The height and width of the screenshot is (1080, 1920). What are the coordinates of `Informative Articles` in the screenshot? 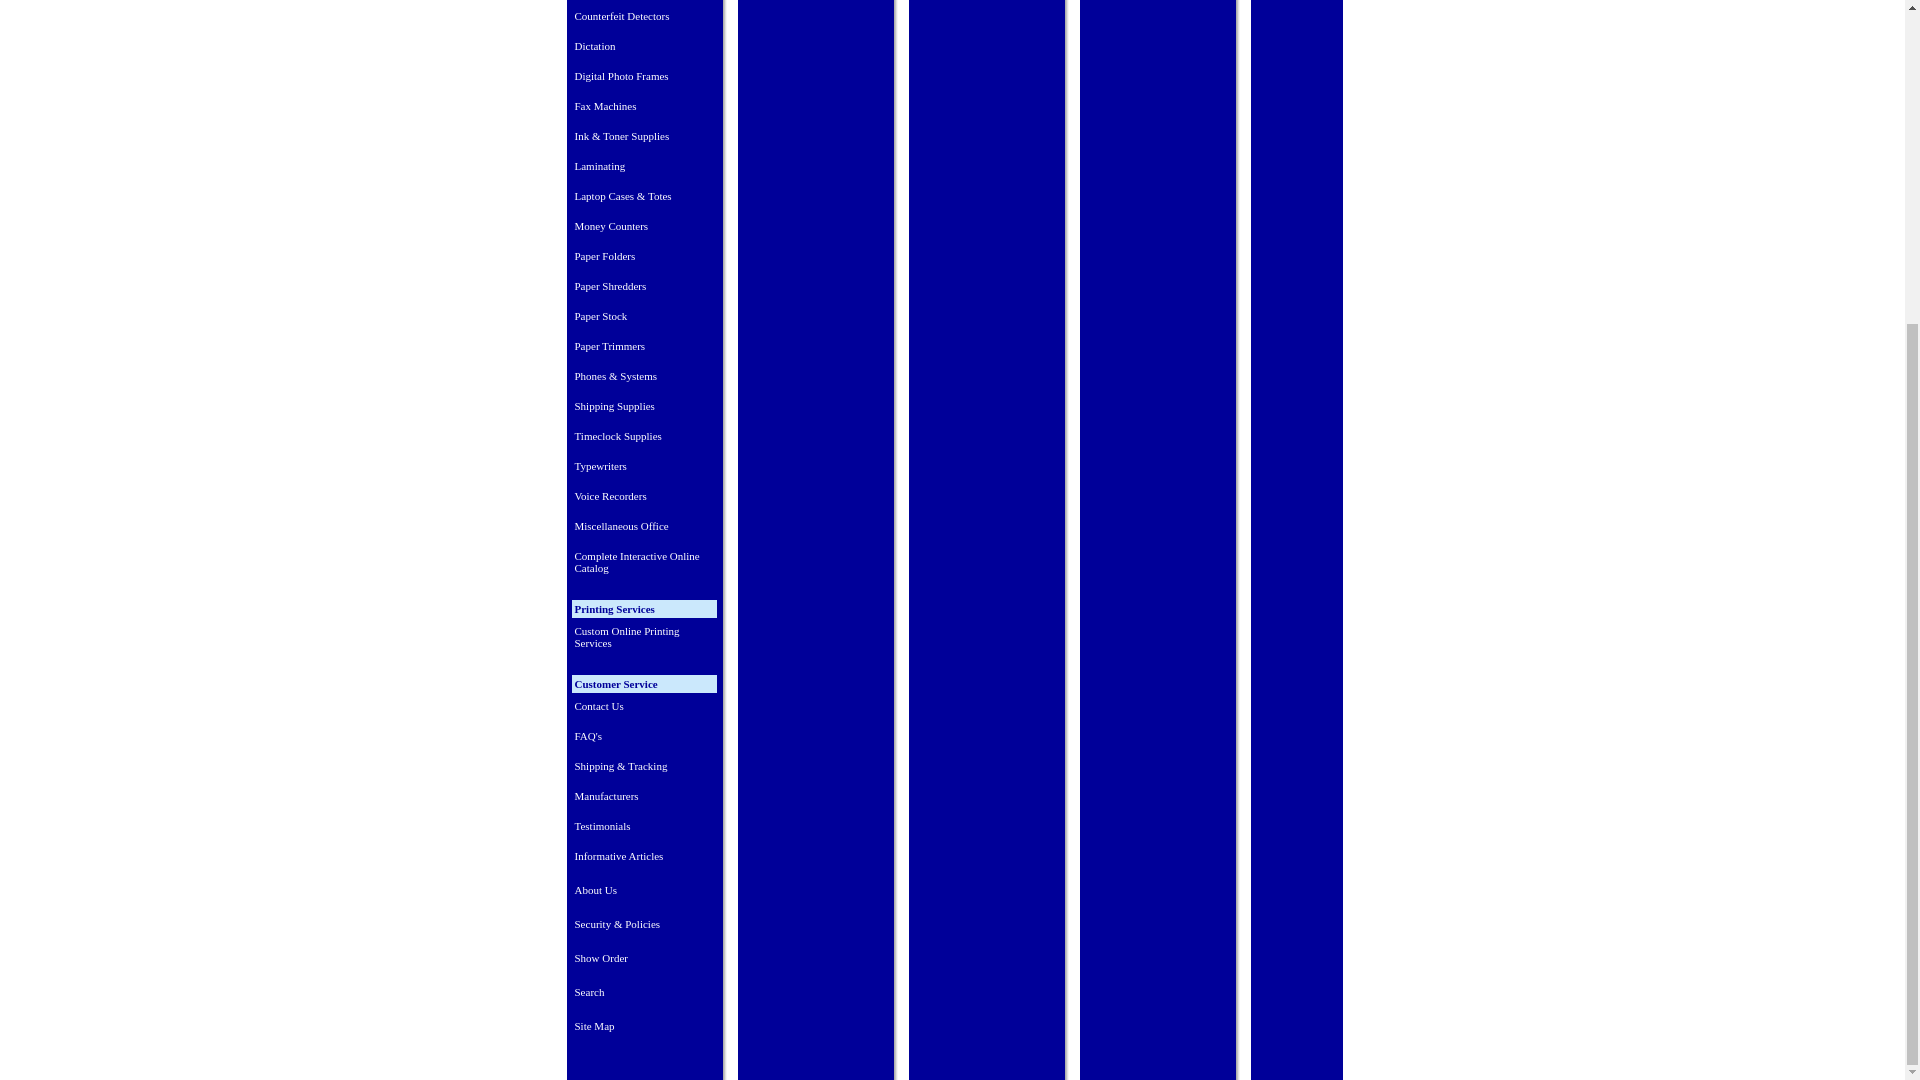 It's located at (643, 856).